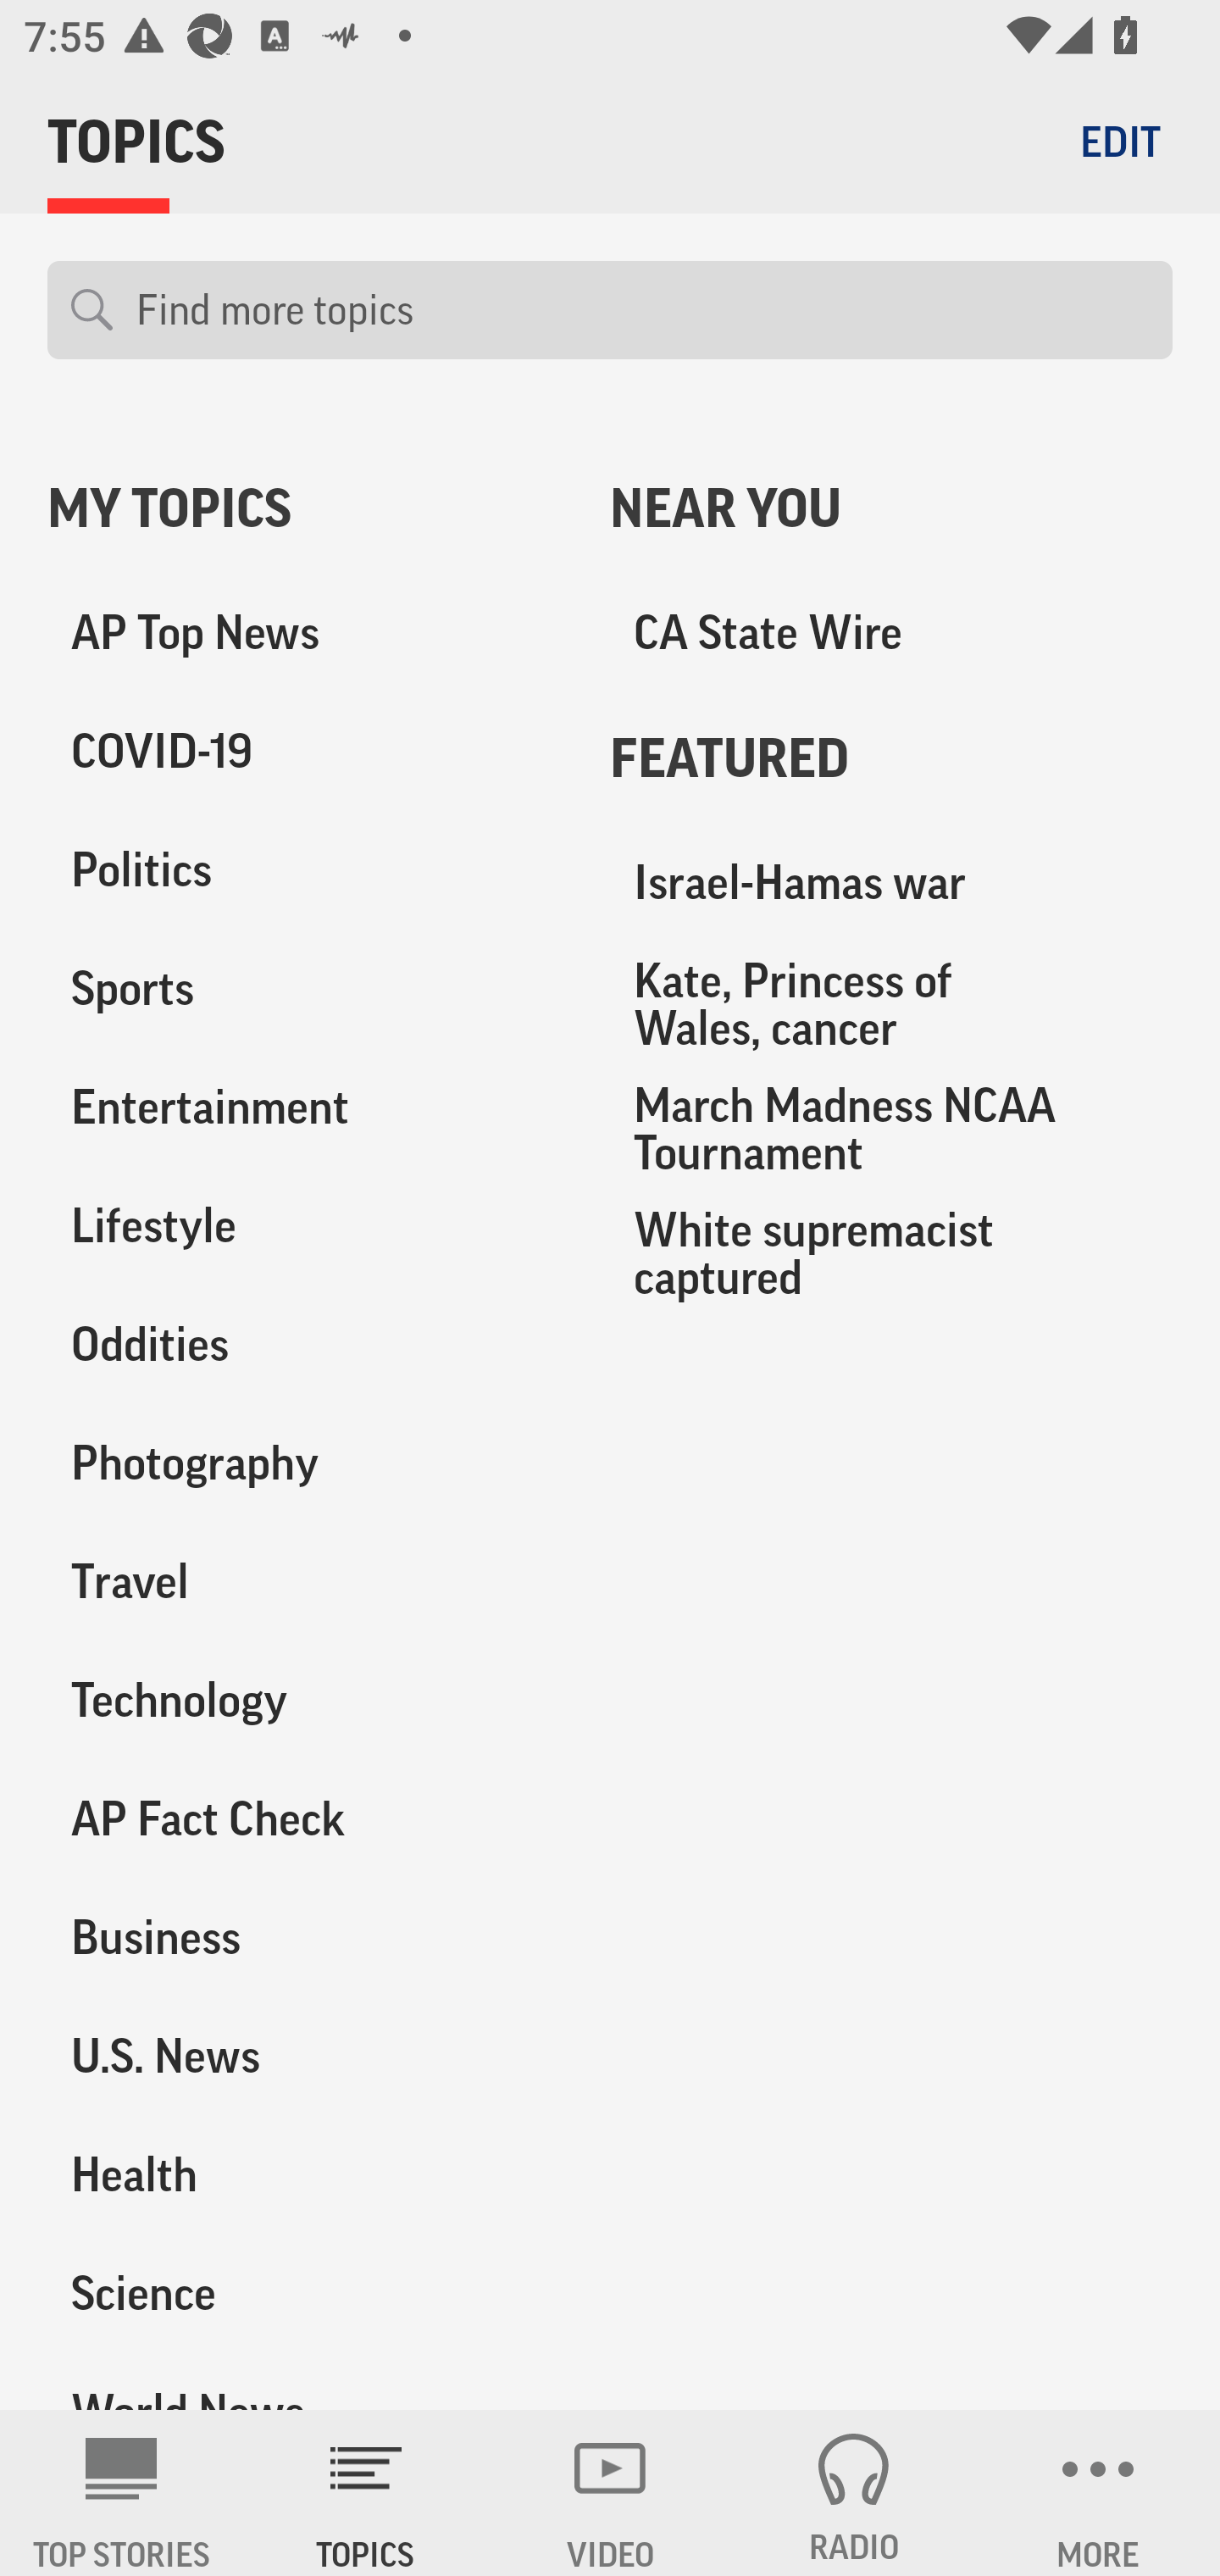  What do you see at coordinates (305, 1581) in the screenshot?
I see `Travel` at bounding box center [305, 1581].